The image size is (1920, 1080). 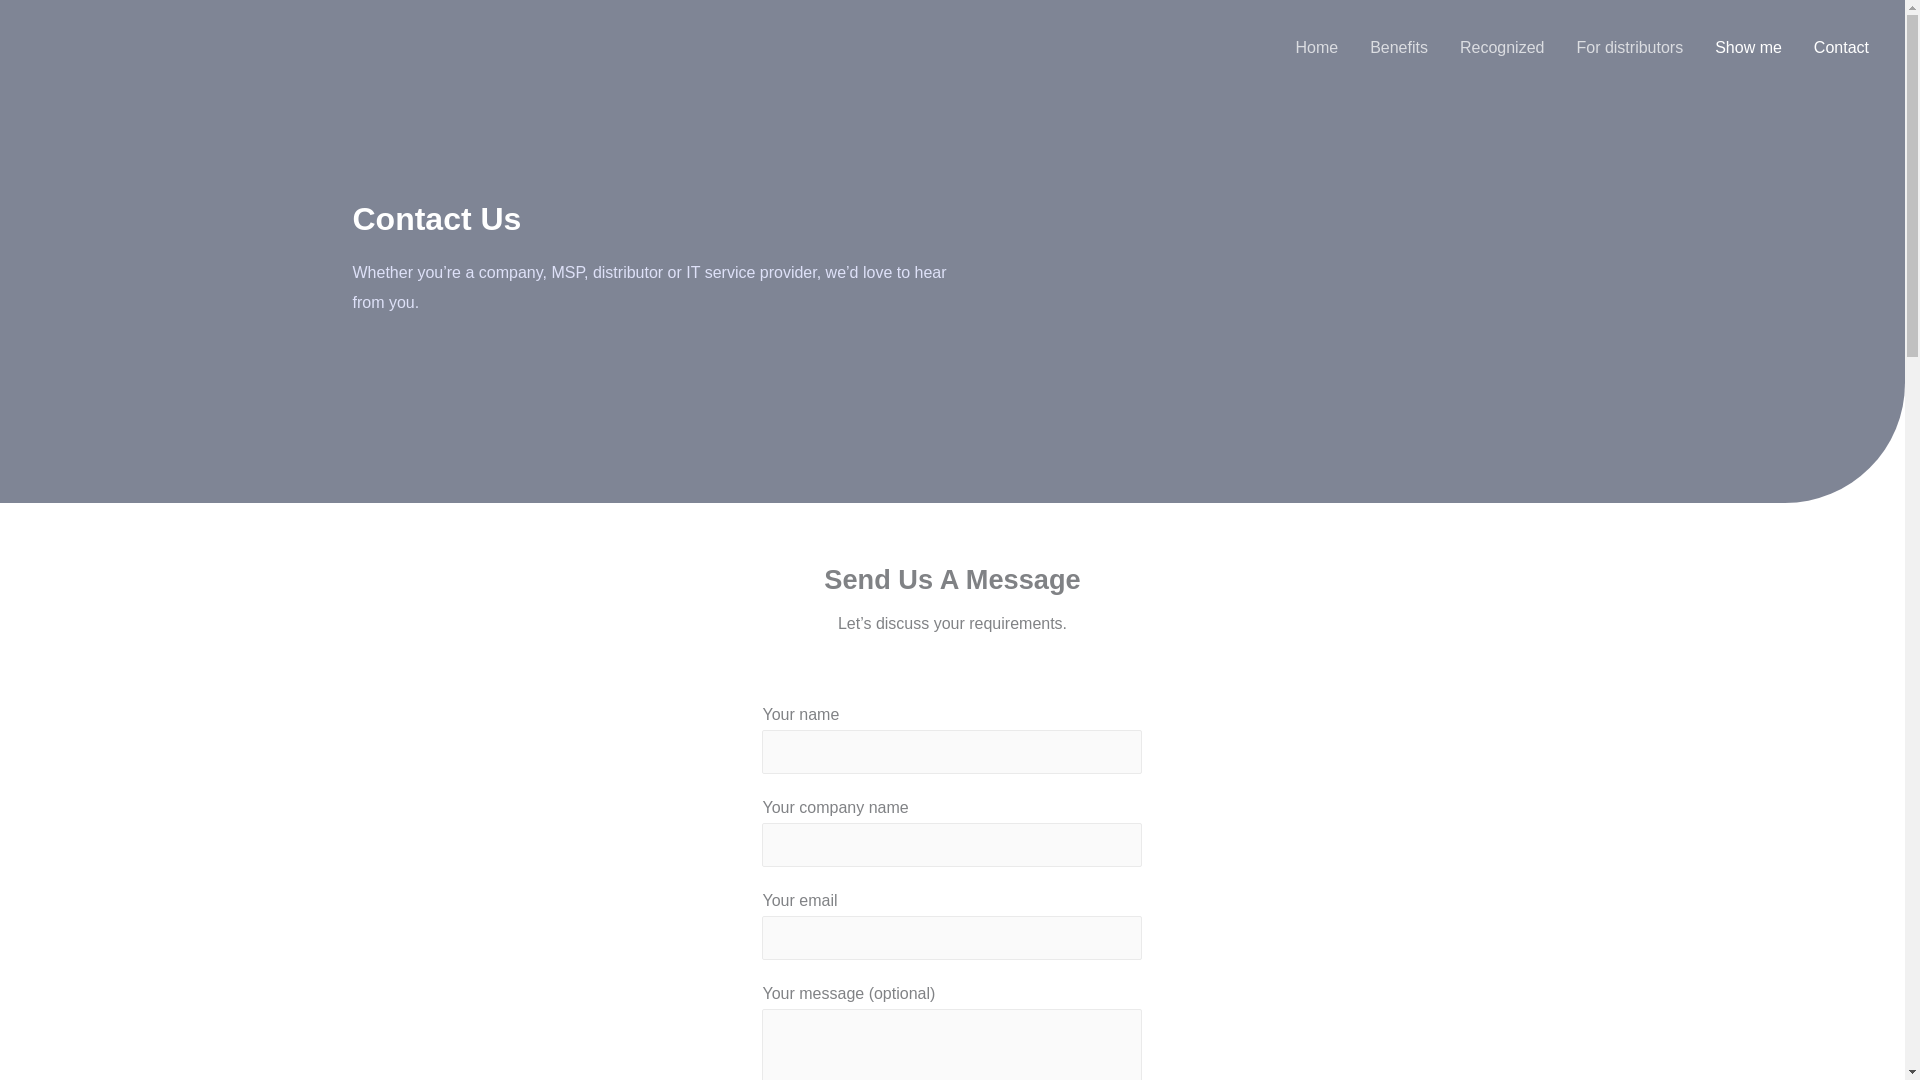 What do you see at coordinates (1748, 48) in the screenshot?
I see `Show me` at bounding box center [1748, 48].